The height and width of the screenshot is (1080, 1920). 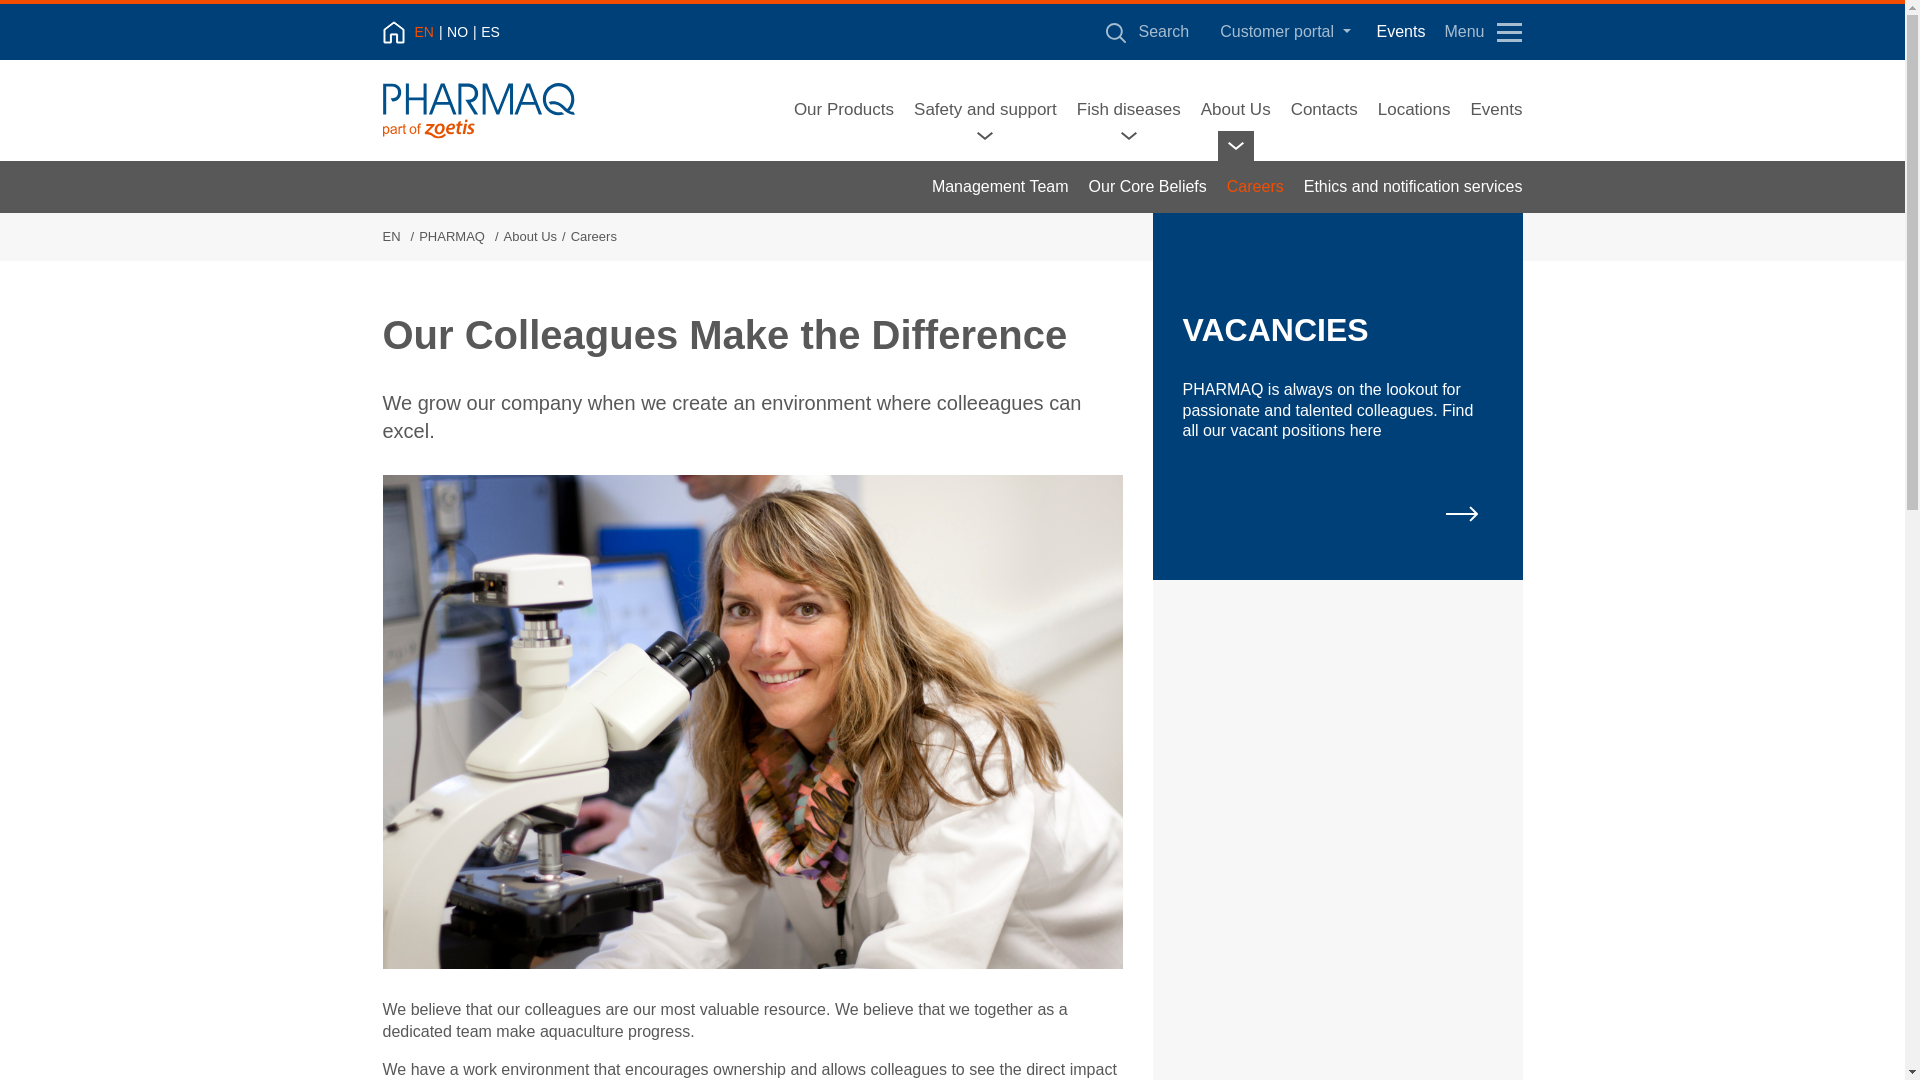 I want to click on Locations, so click(x=1414, y=110).